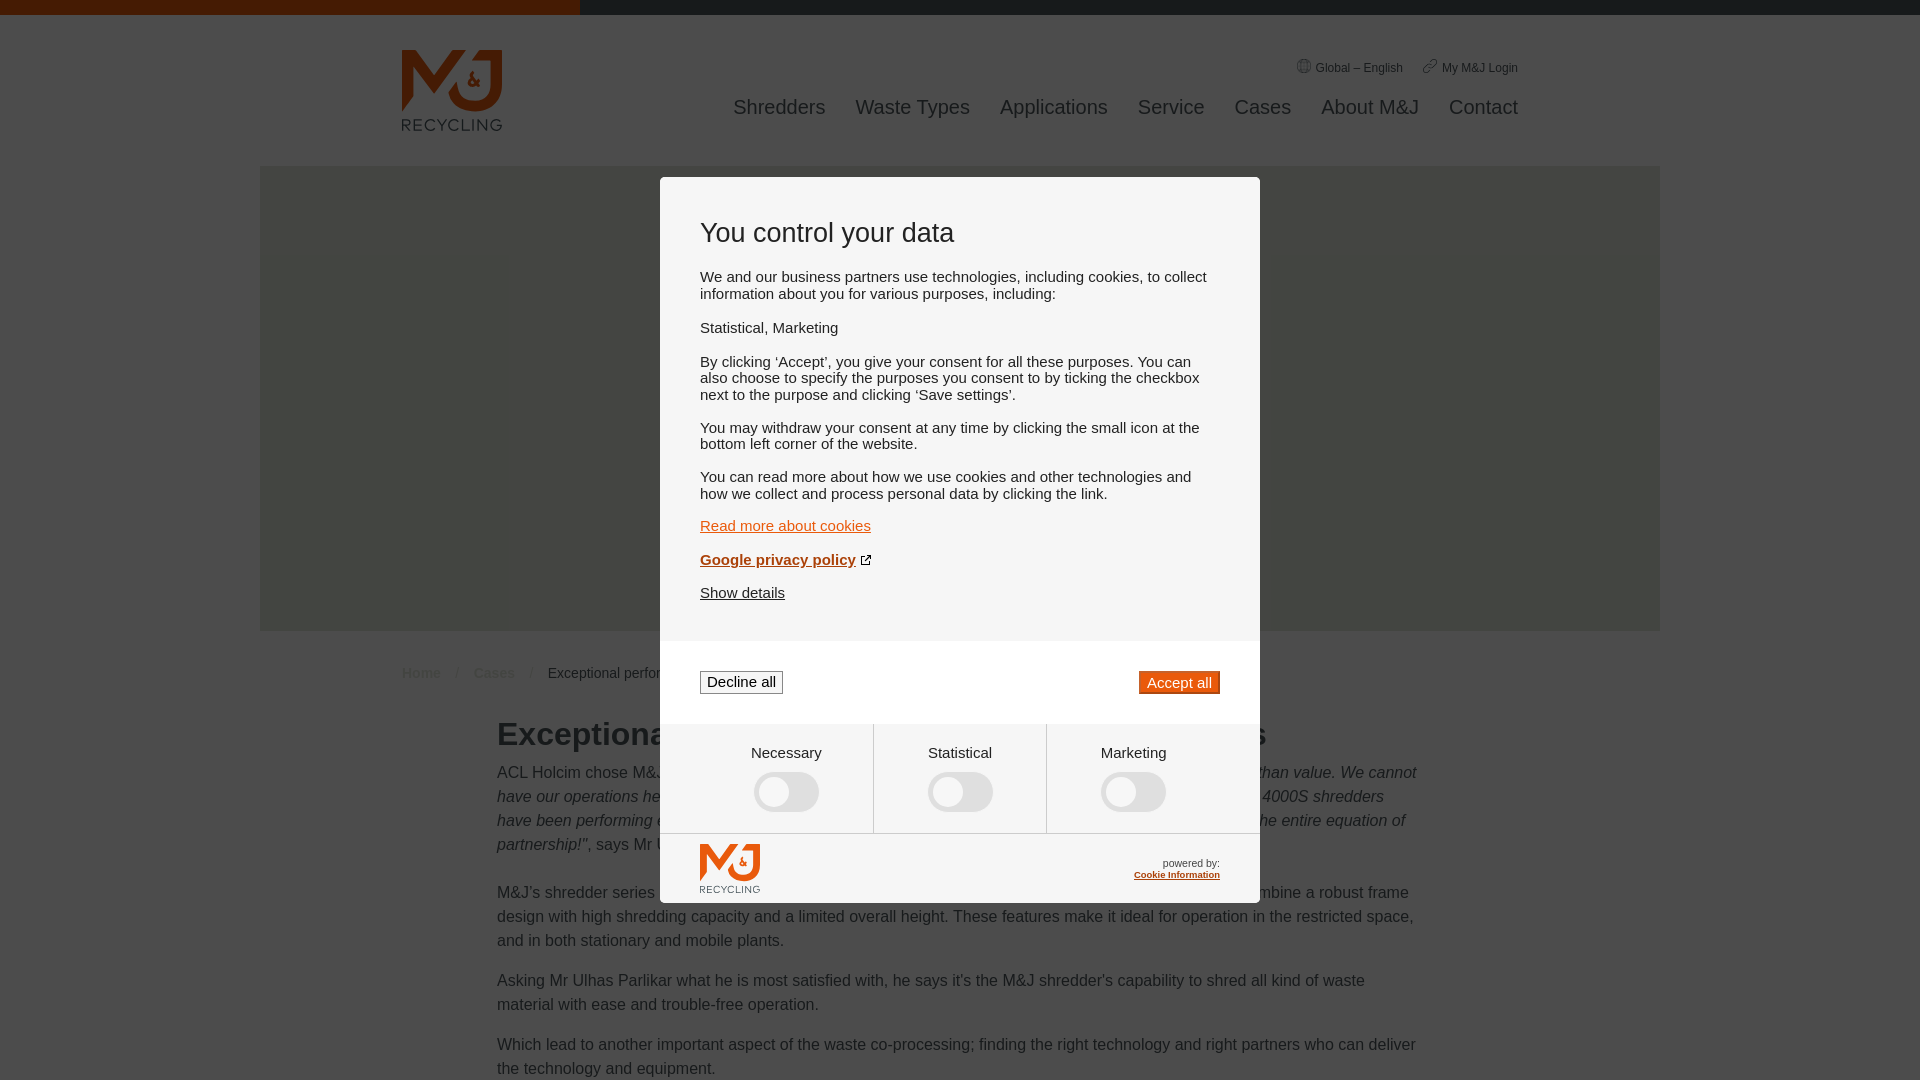 The height and width of the screenshot is (1080, 1920). What do you see at coordinates (960, 525) in the screenshot?
I see `Read more about cookies` at bounding box center [960, 525].